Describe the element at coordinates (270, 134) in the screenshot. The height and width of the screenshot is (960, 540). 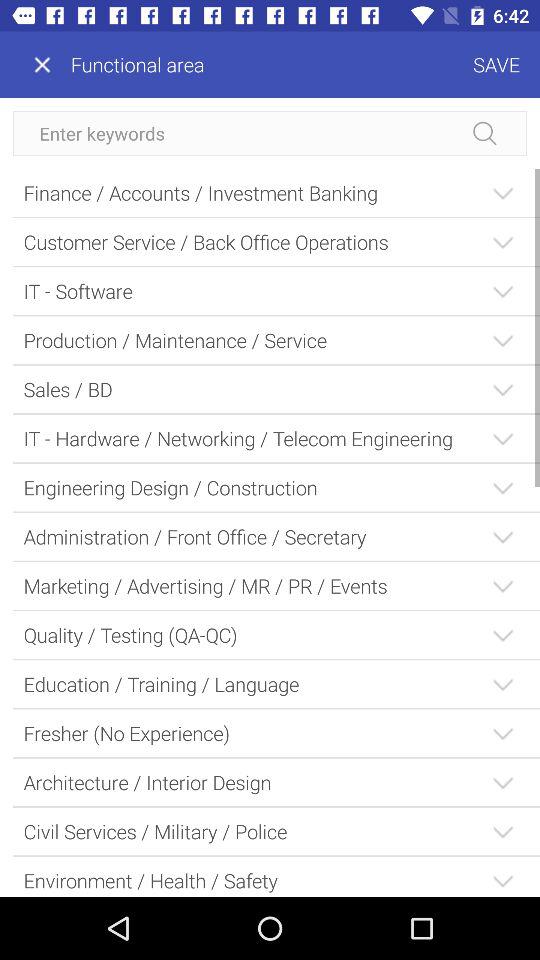
I see `open search bar` at that location.